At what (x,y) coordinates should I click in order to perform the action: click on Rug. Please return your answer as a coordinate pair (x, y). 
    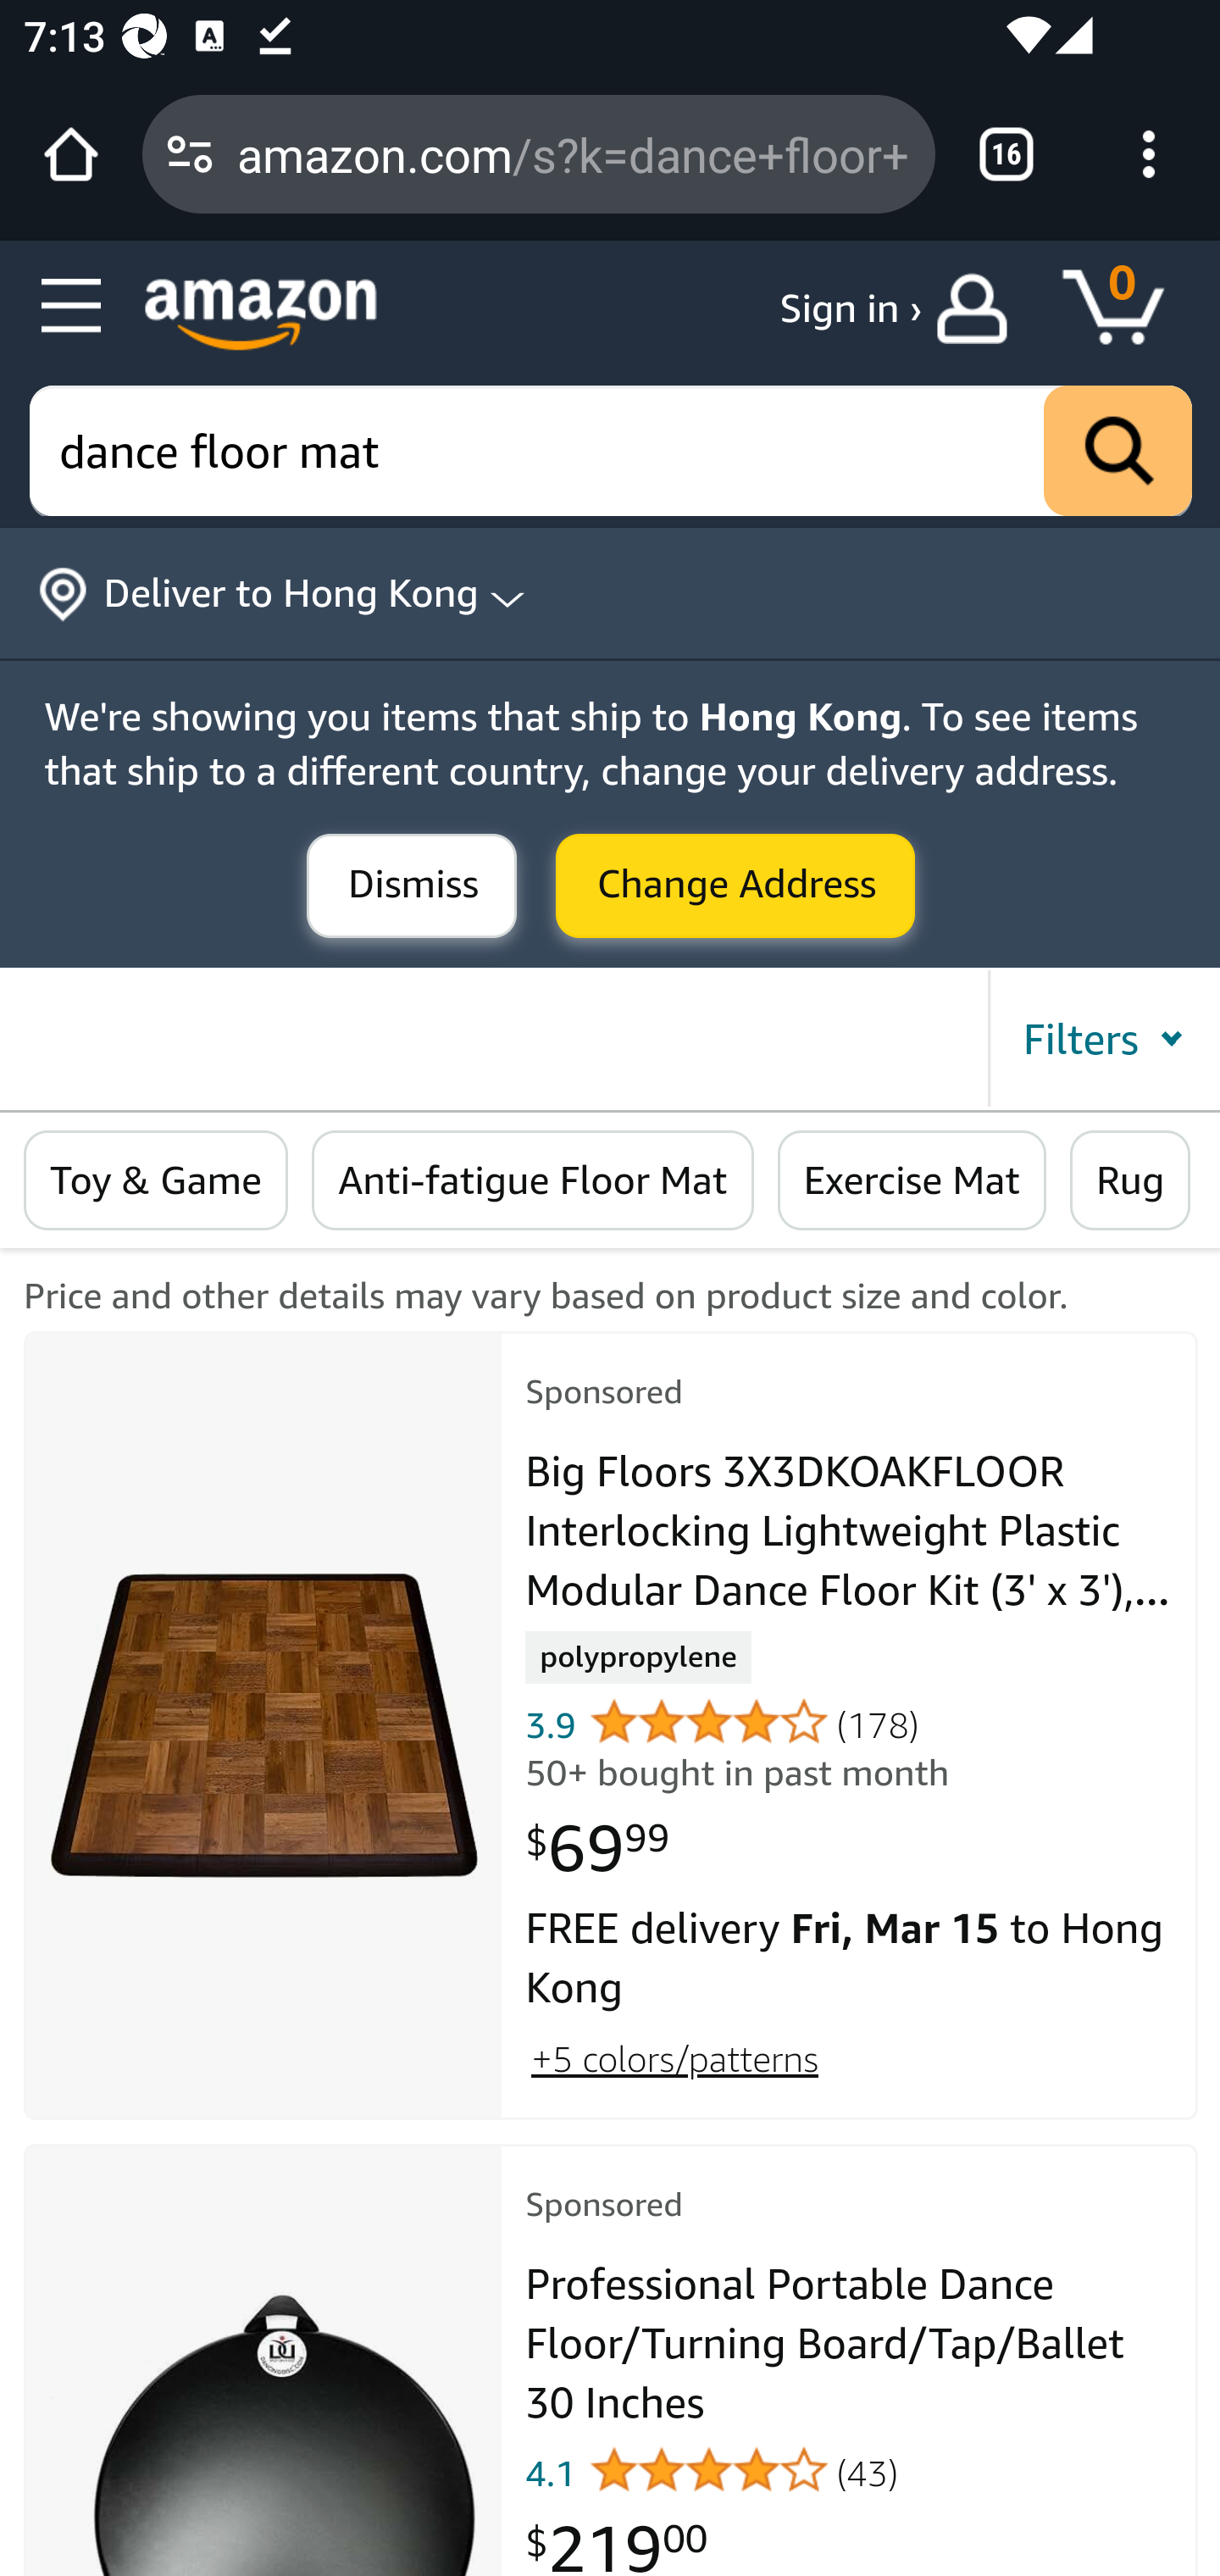
    Looking at the image, I should click on (1129, 1181).